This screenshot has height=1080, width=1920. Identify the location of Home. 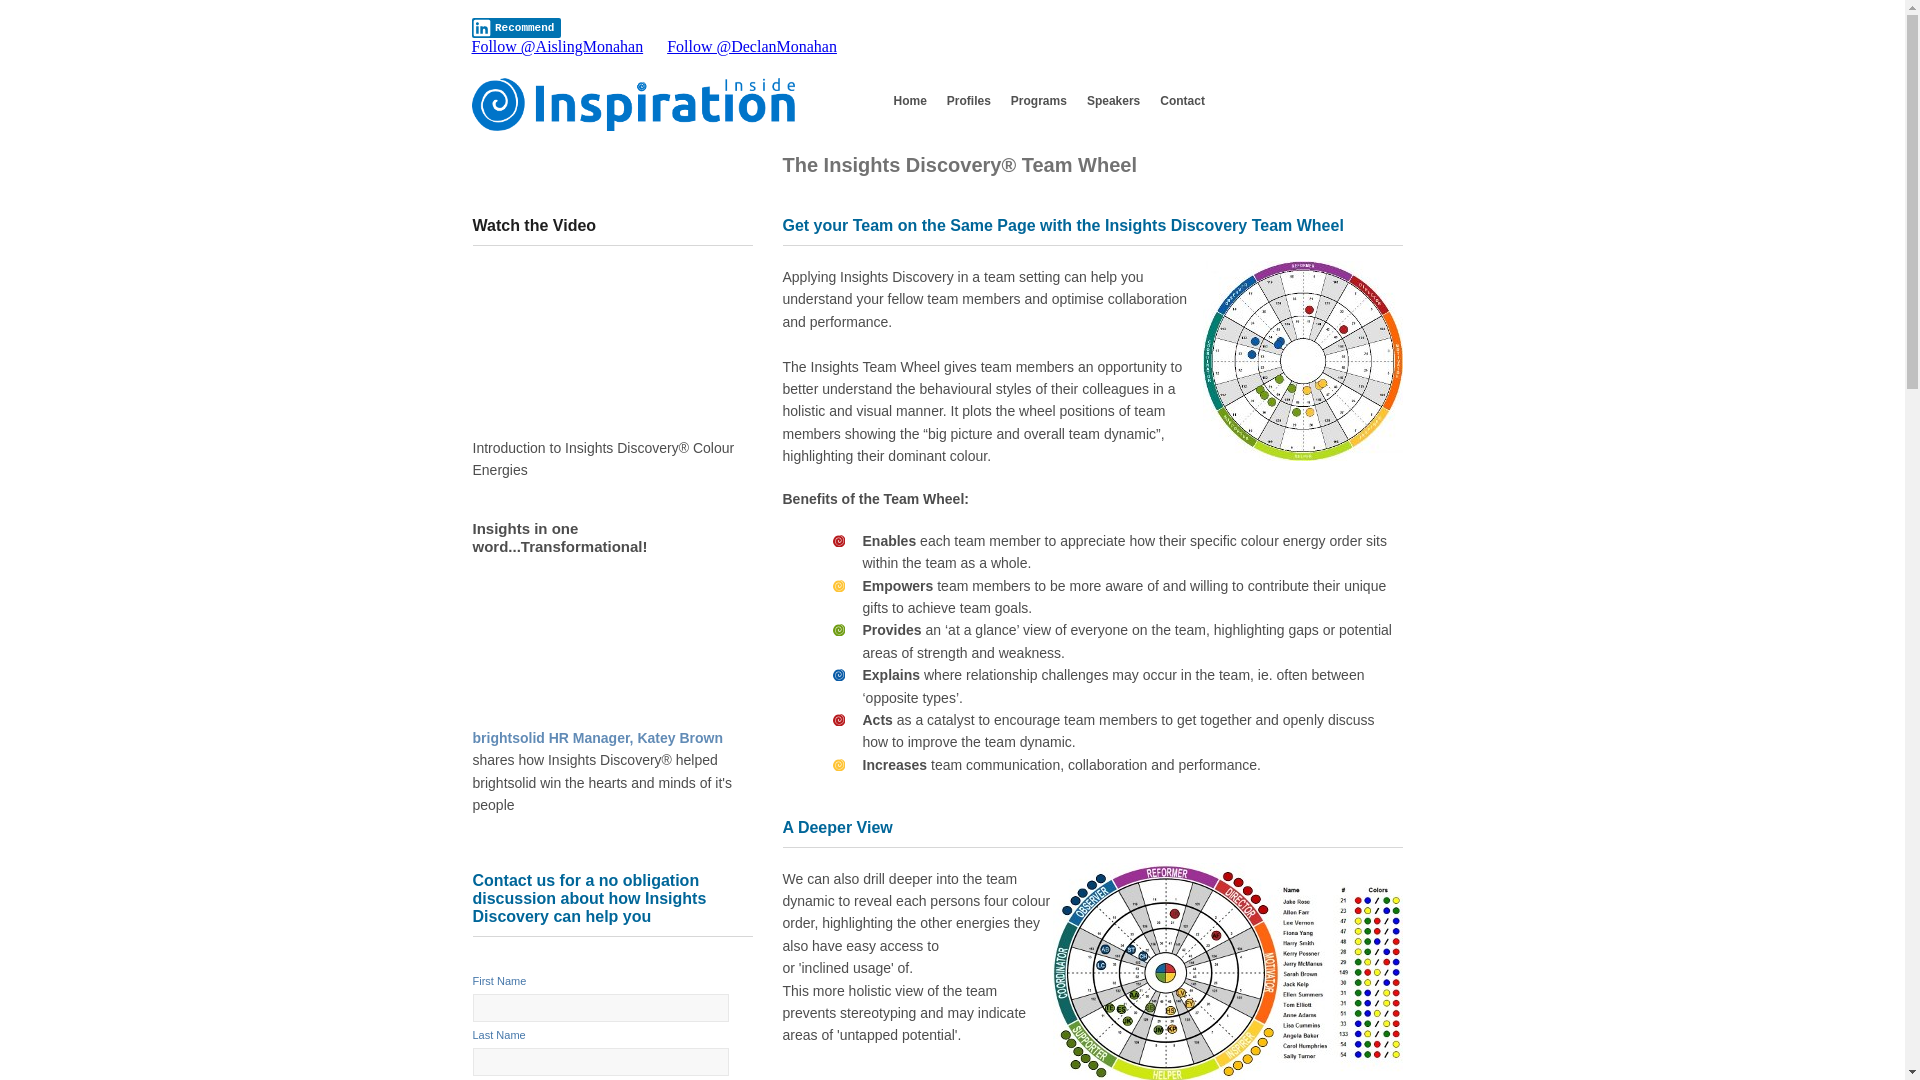
(910, 101).